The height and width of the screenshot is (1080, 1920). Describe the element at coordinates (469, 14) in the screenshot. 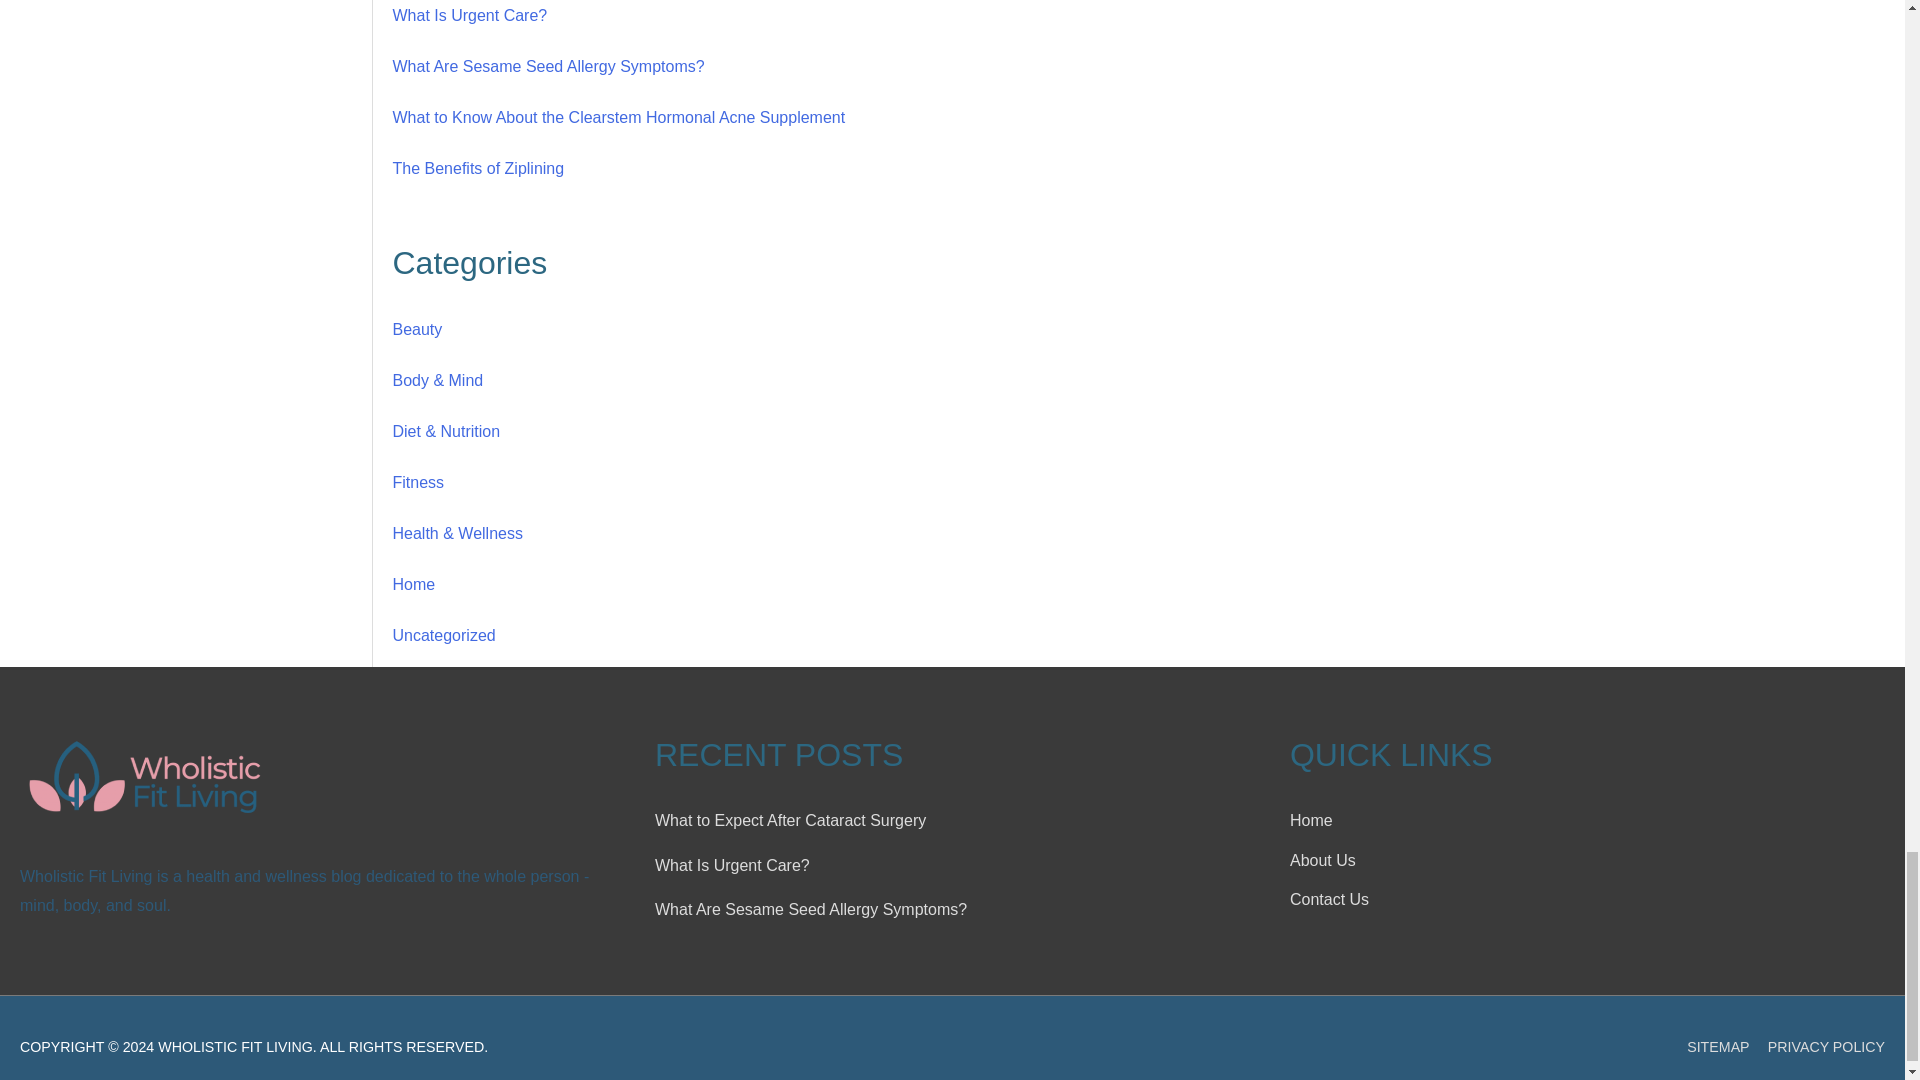

I see `What Is Urgent Care?` at that location.